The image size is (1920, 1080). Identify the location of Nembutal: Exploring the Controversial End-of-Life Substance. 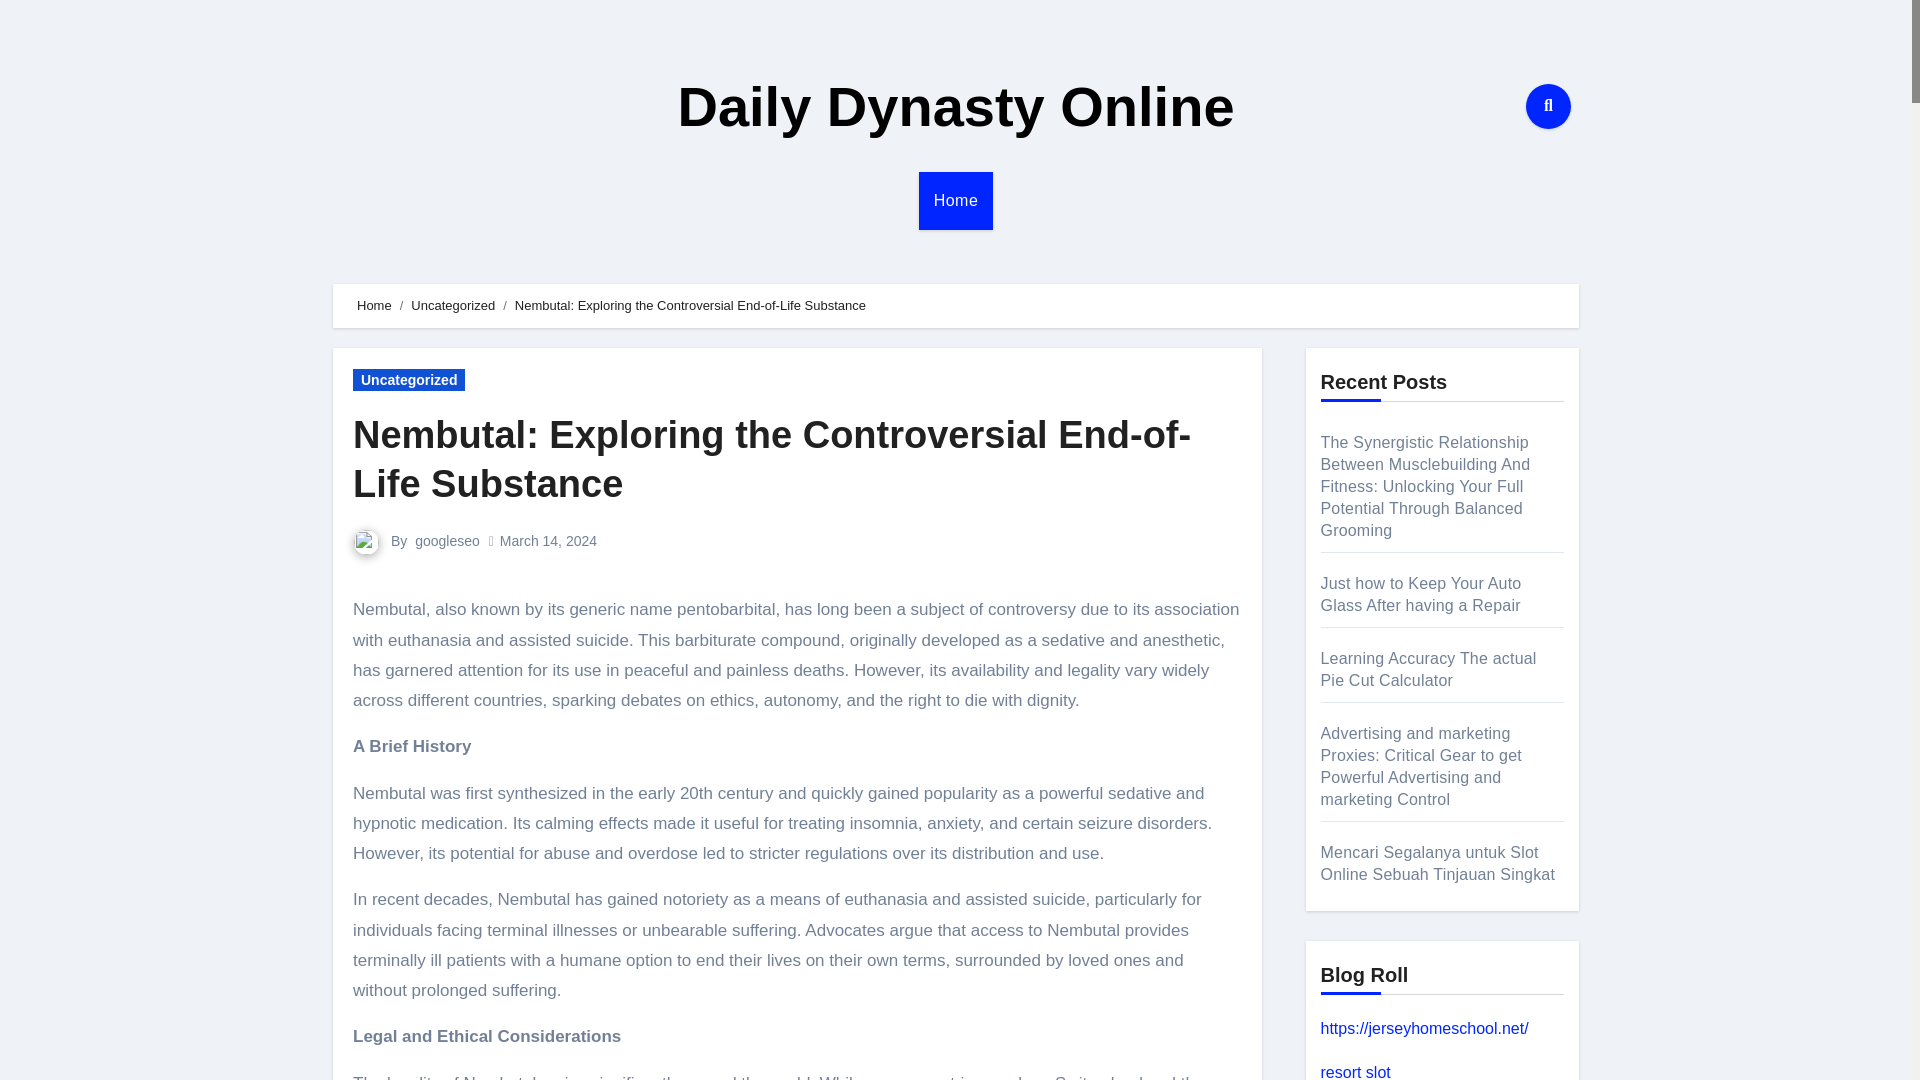
(772, 459).